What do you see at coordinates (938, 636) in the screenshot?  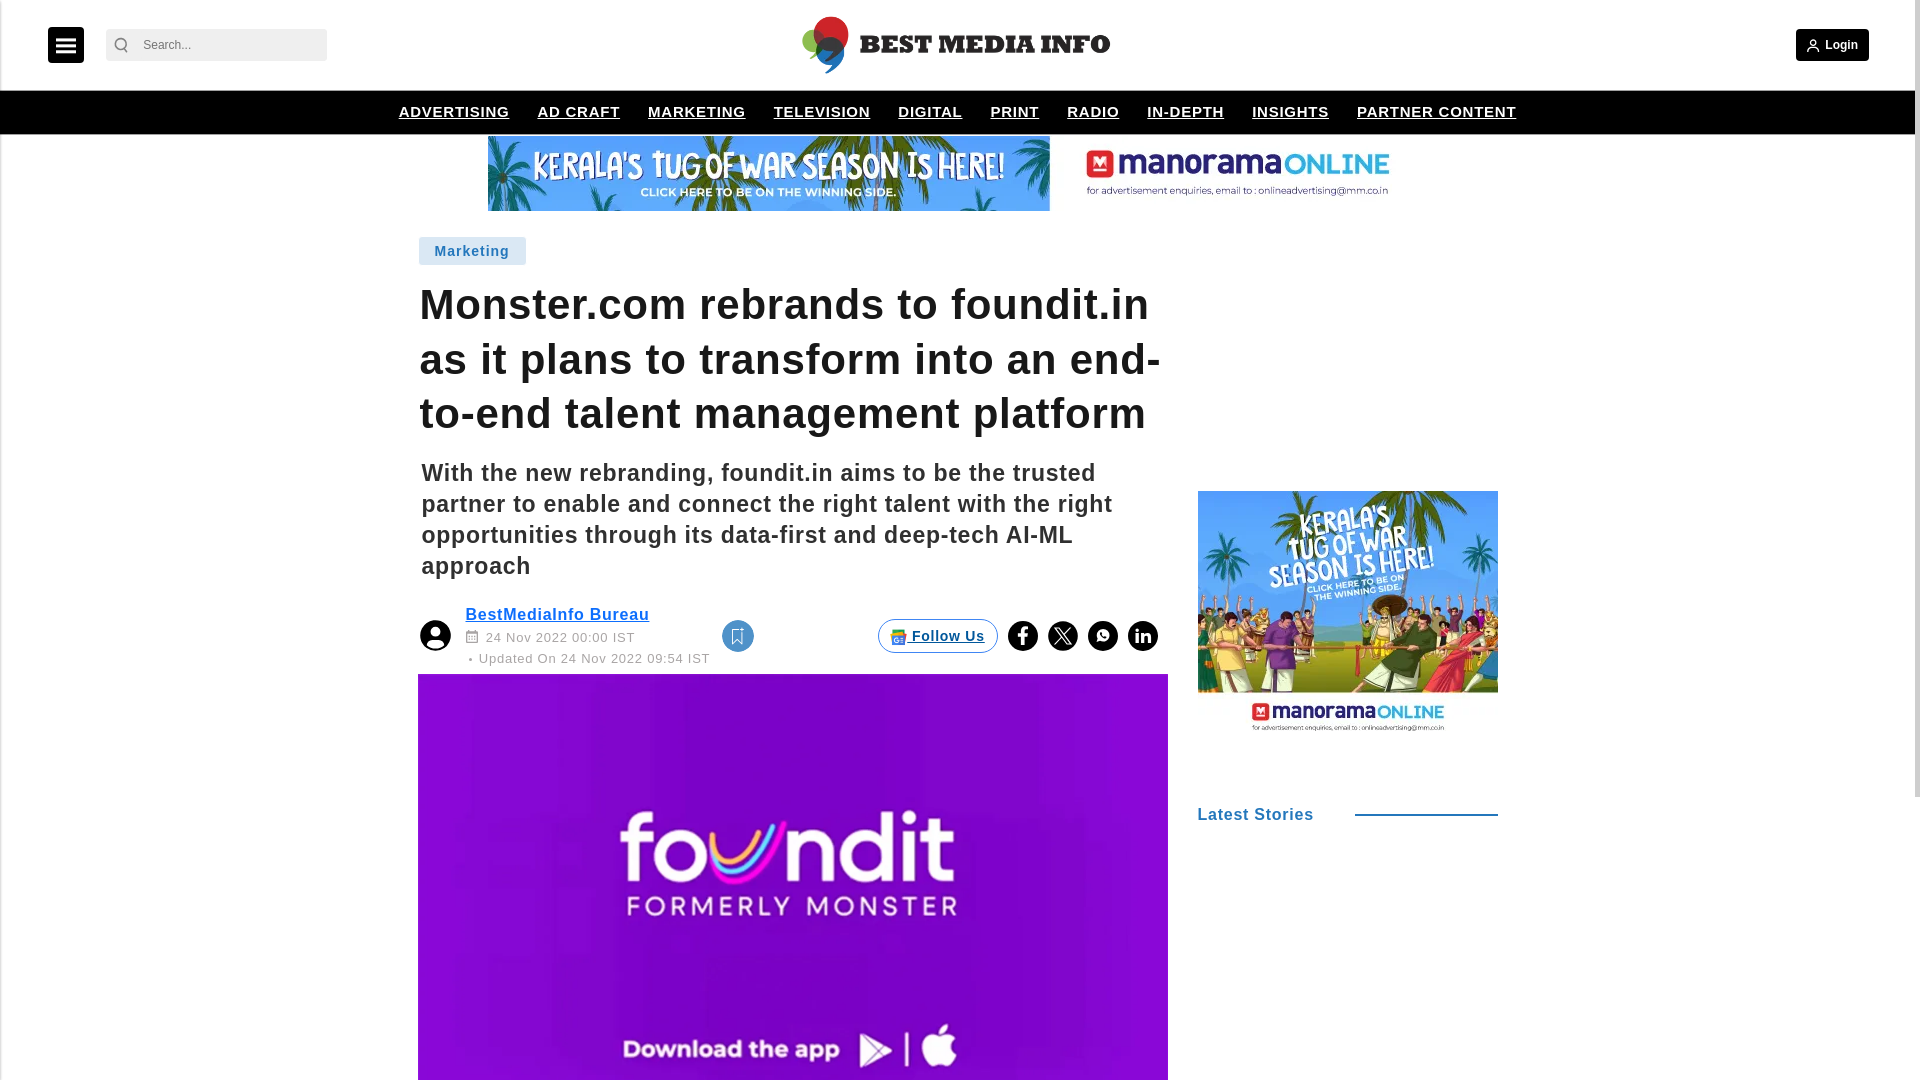 I see `Follow Us` at bounding box center [938, 636].